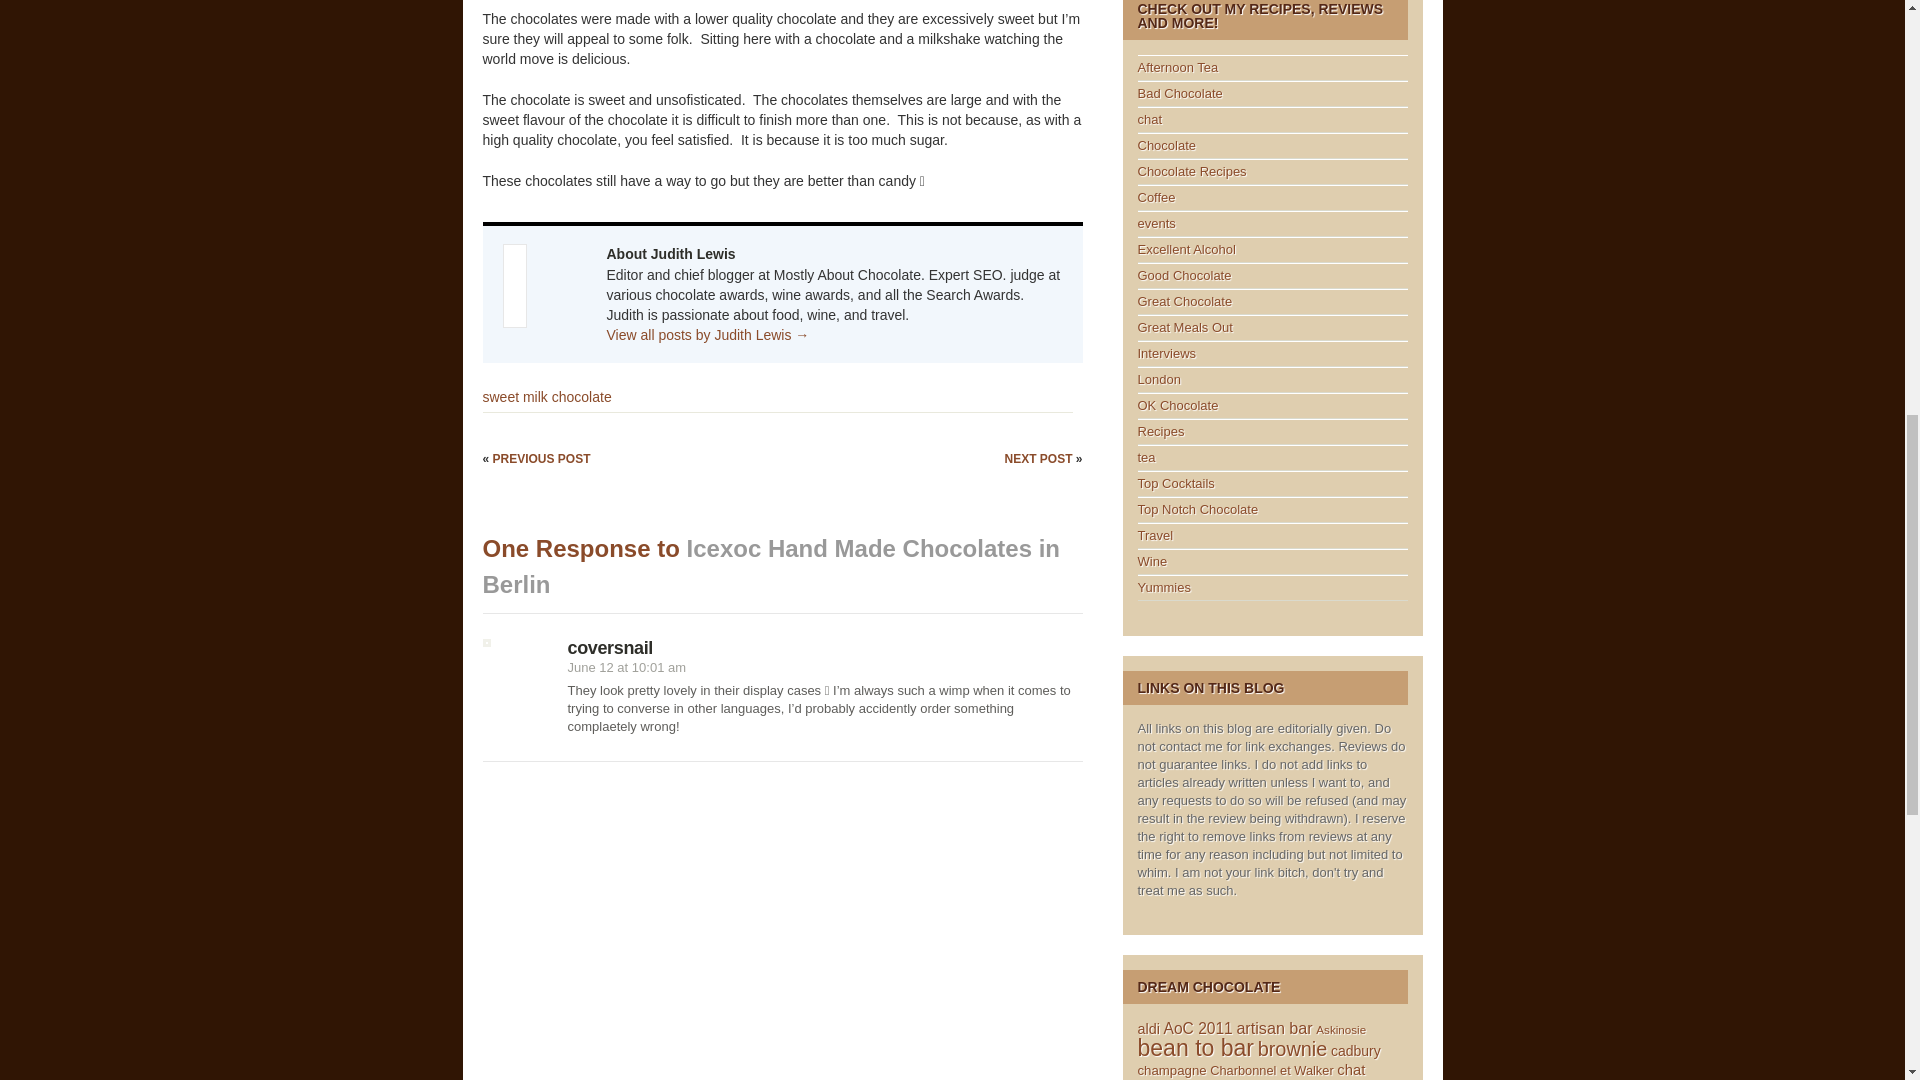  Describe the element at coordinates (628, 667) in the screenshot. I see `June 12 at 10:01 am` at that location.